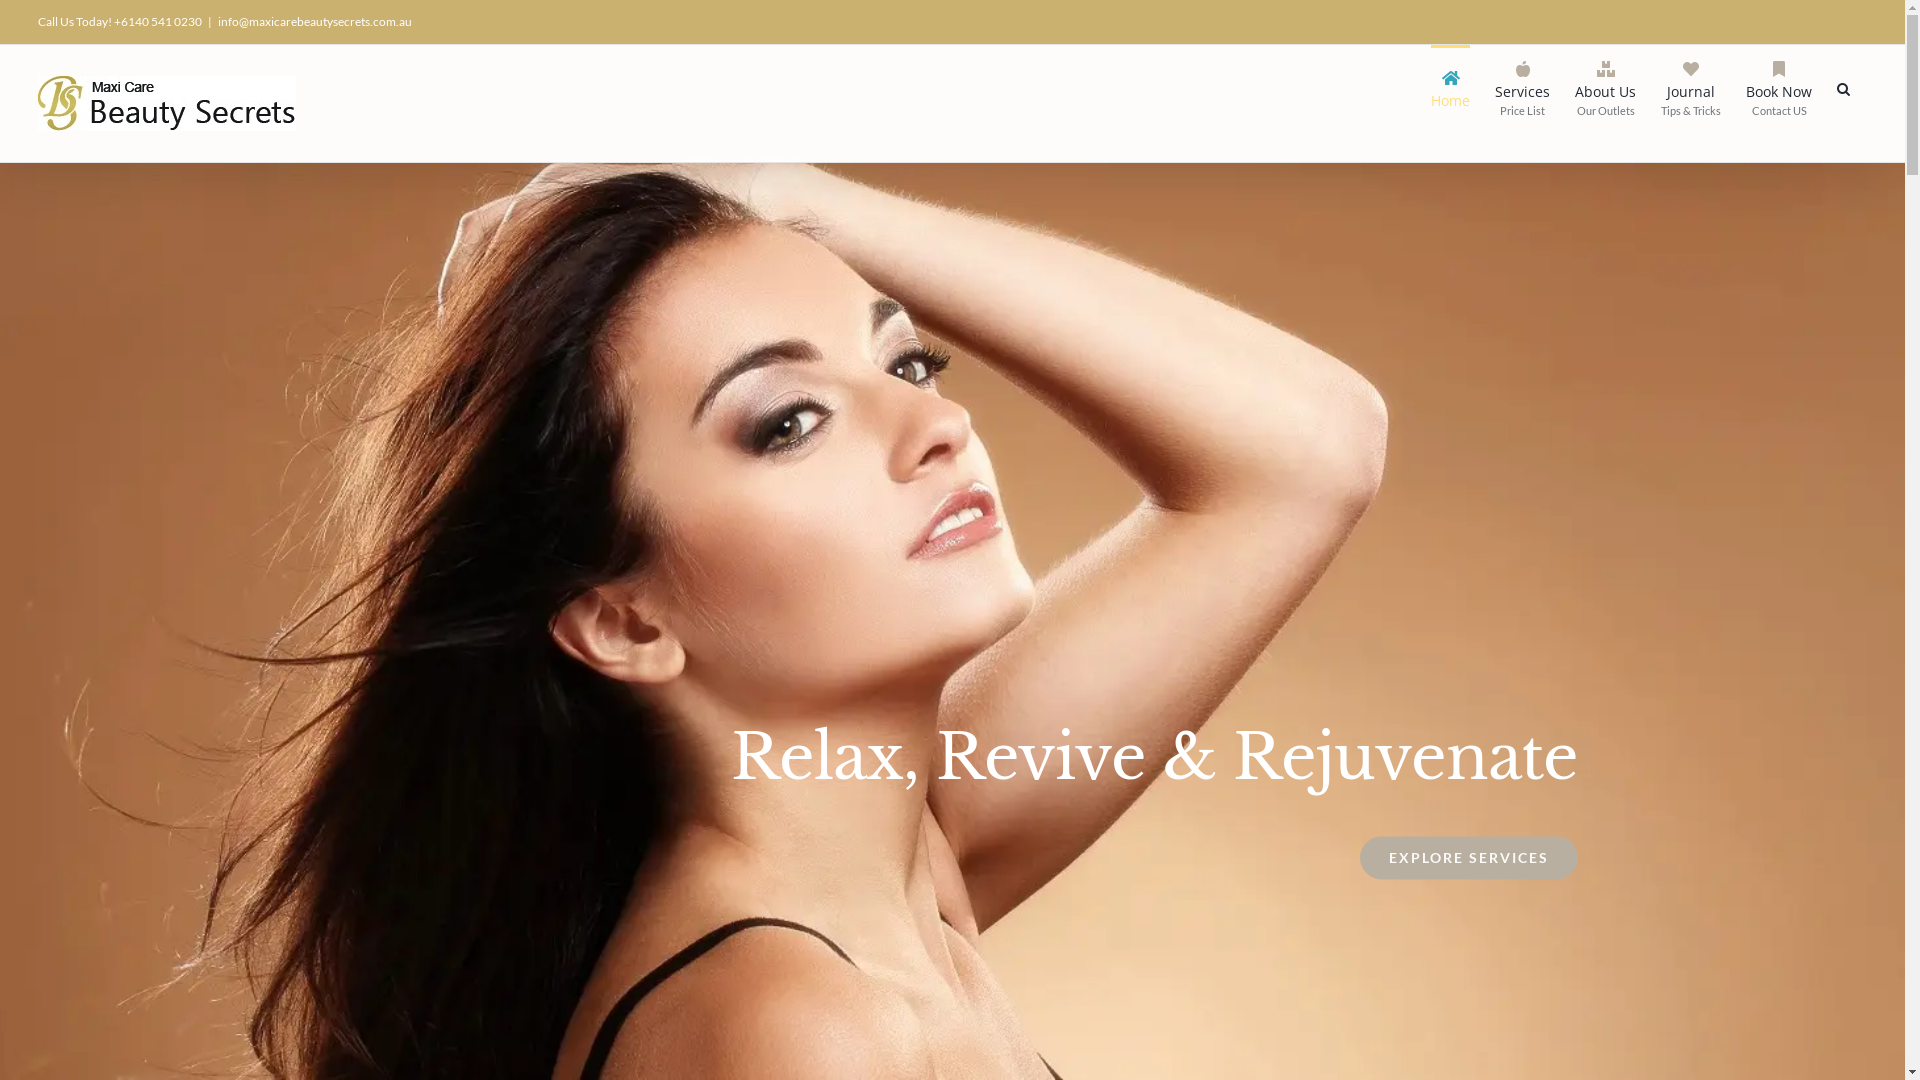 This screenshot has width=1920, height=1080. What do you see at coordinates (1606, 87) in the screenshot?
I see `About Us
Our Outlets` at bounding box center [1606, 87].